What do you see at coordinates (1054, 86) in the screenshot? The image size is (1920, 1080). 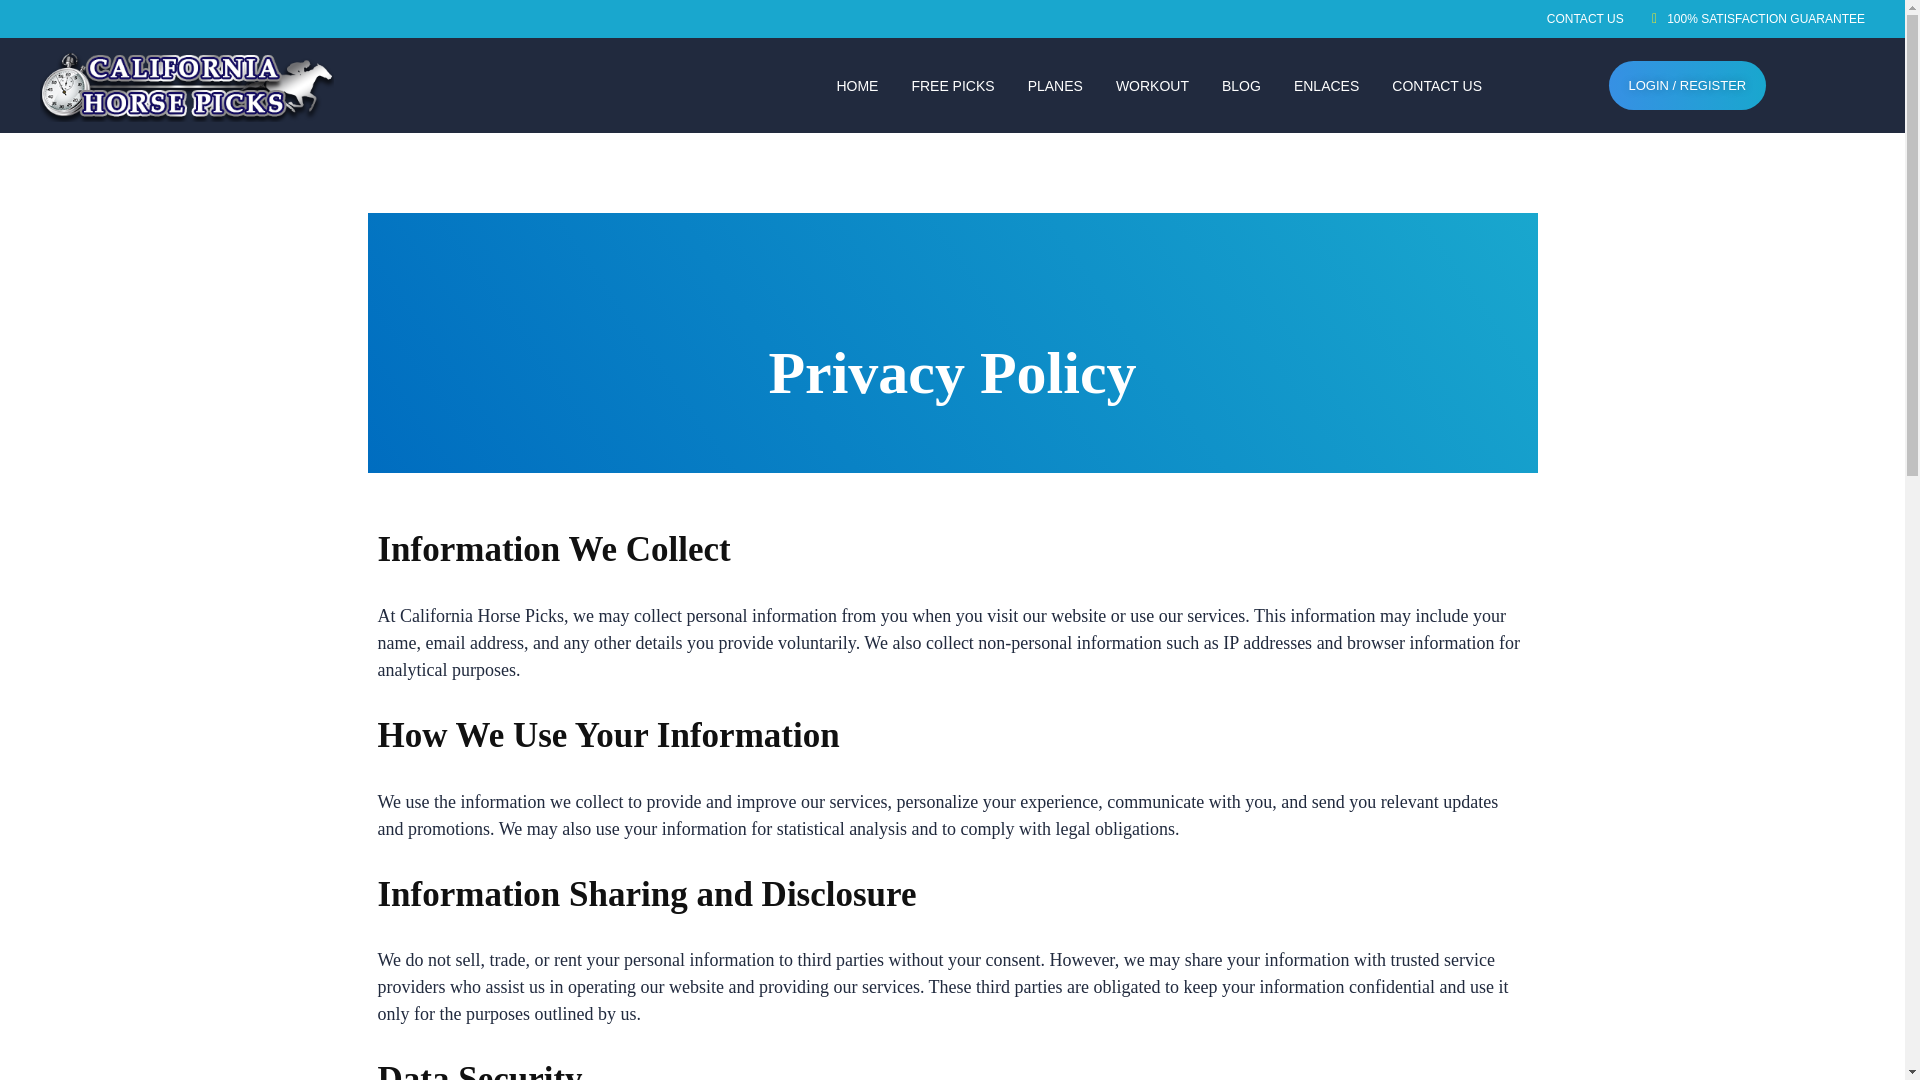 I see `PLANES` at bounding box center [1054, 86].